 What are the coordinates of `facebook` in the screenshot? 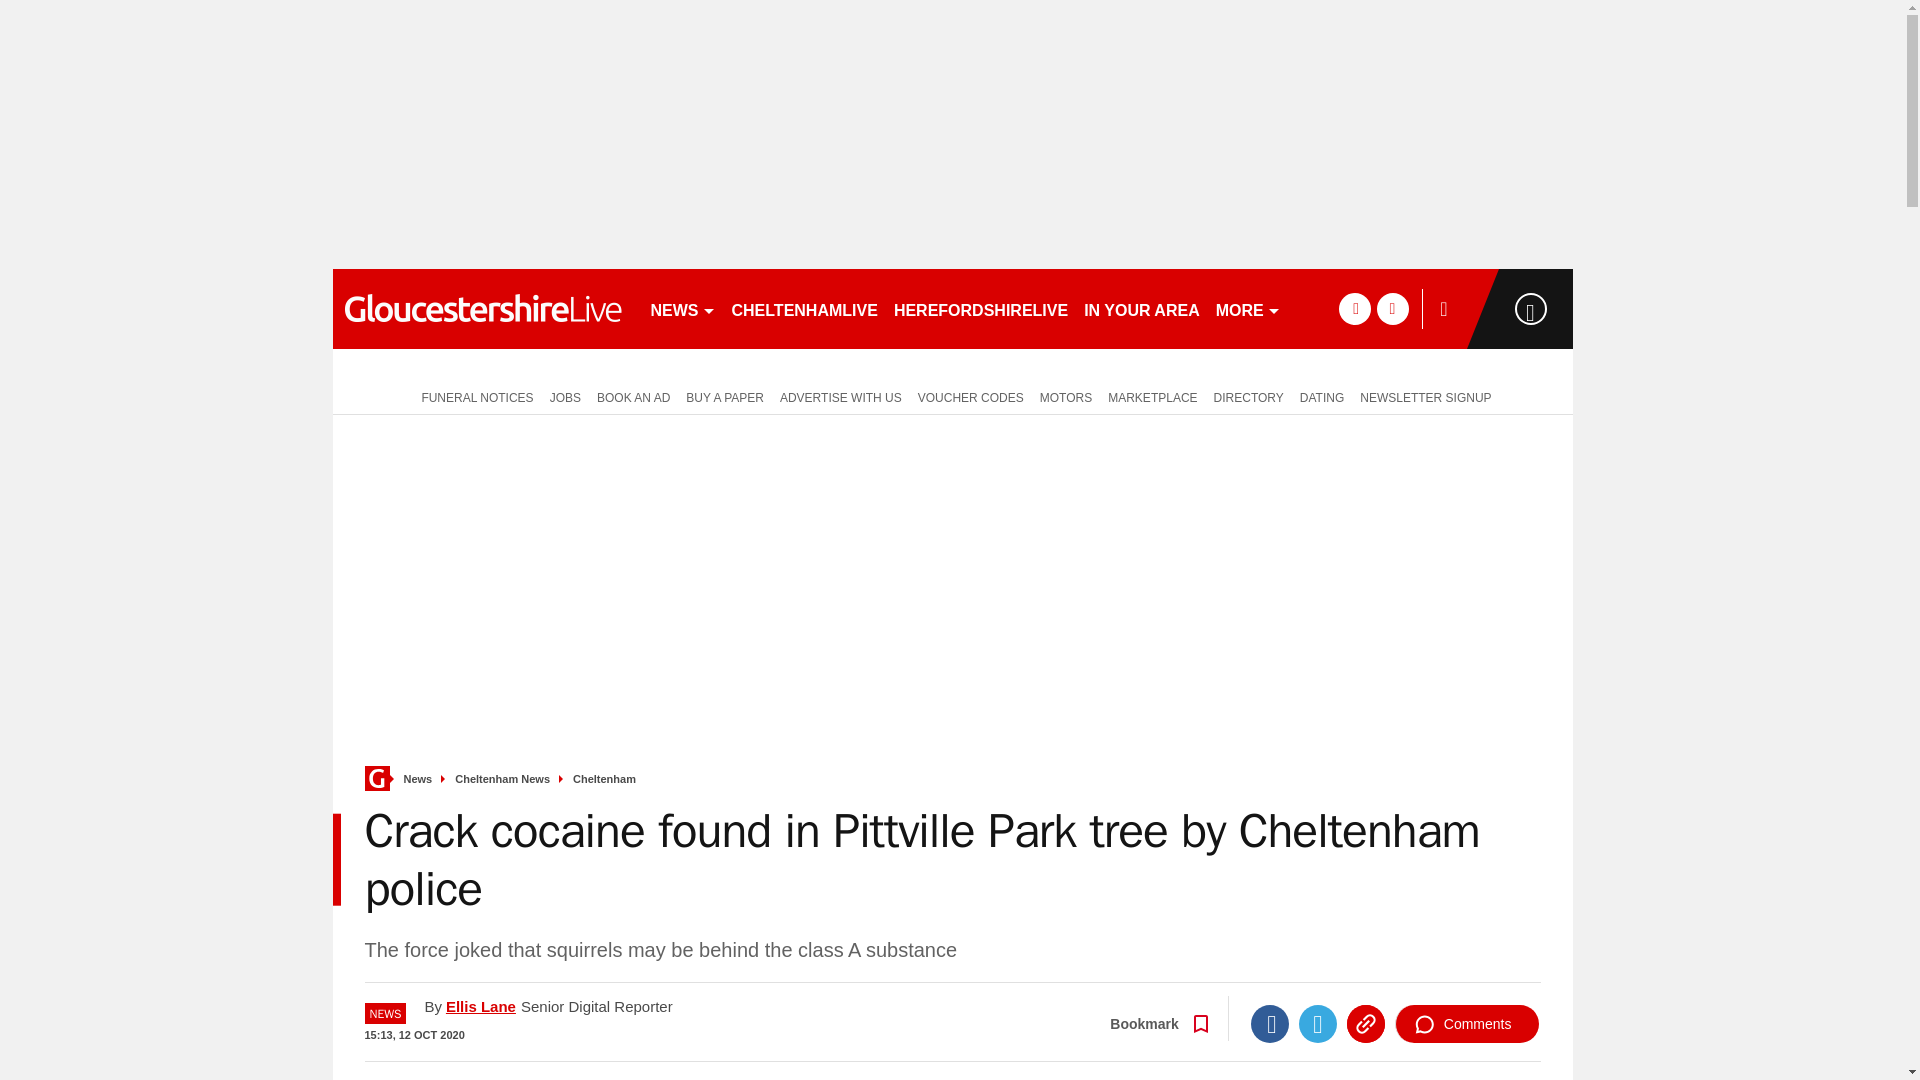 It's located at (1354, 308).